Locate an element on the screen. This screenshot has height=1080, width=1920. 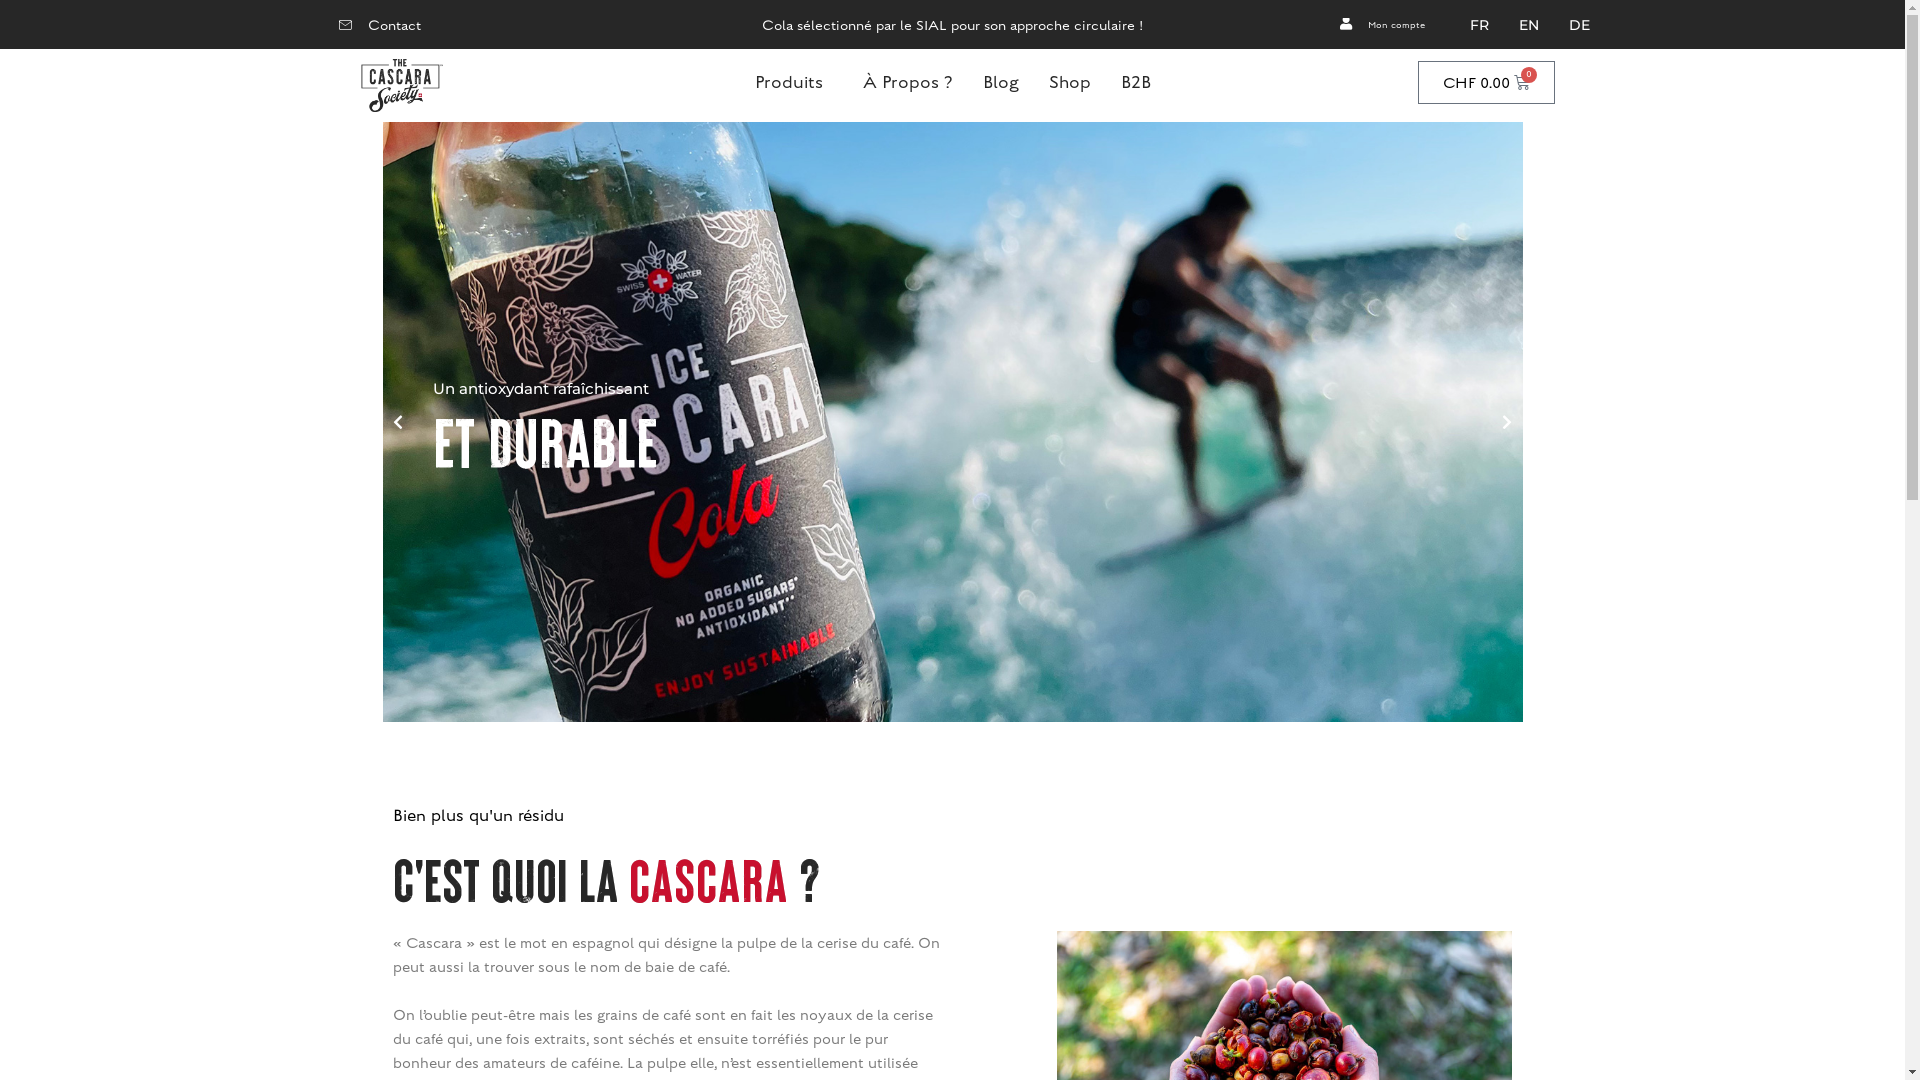
Mon compte is located at coordinates (1381, 25).